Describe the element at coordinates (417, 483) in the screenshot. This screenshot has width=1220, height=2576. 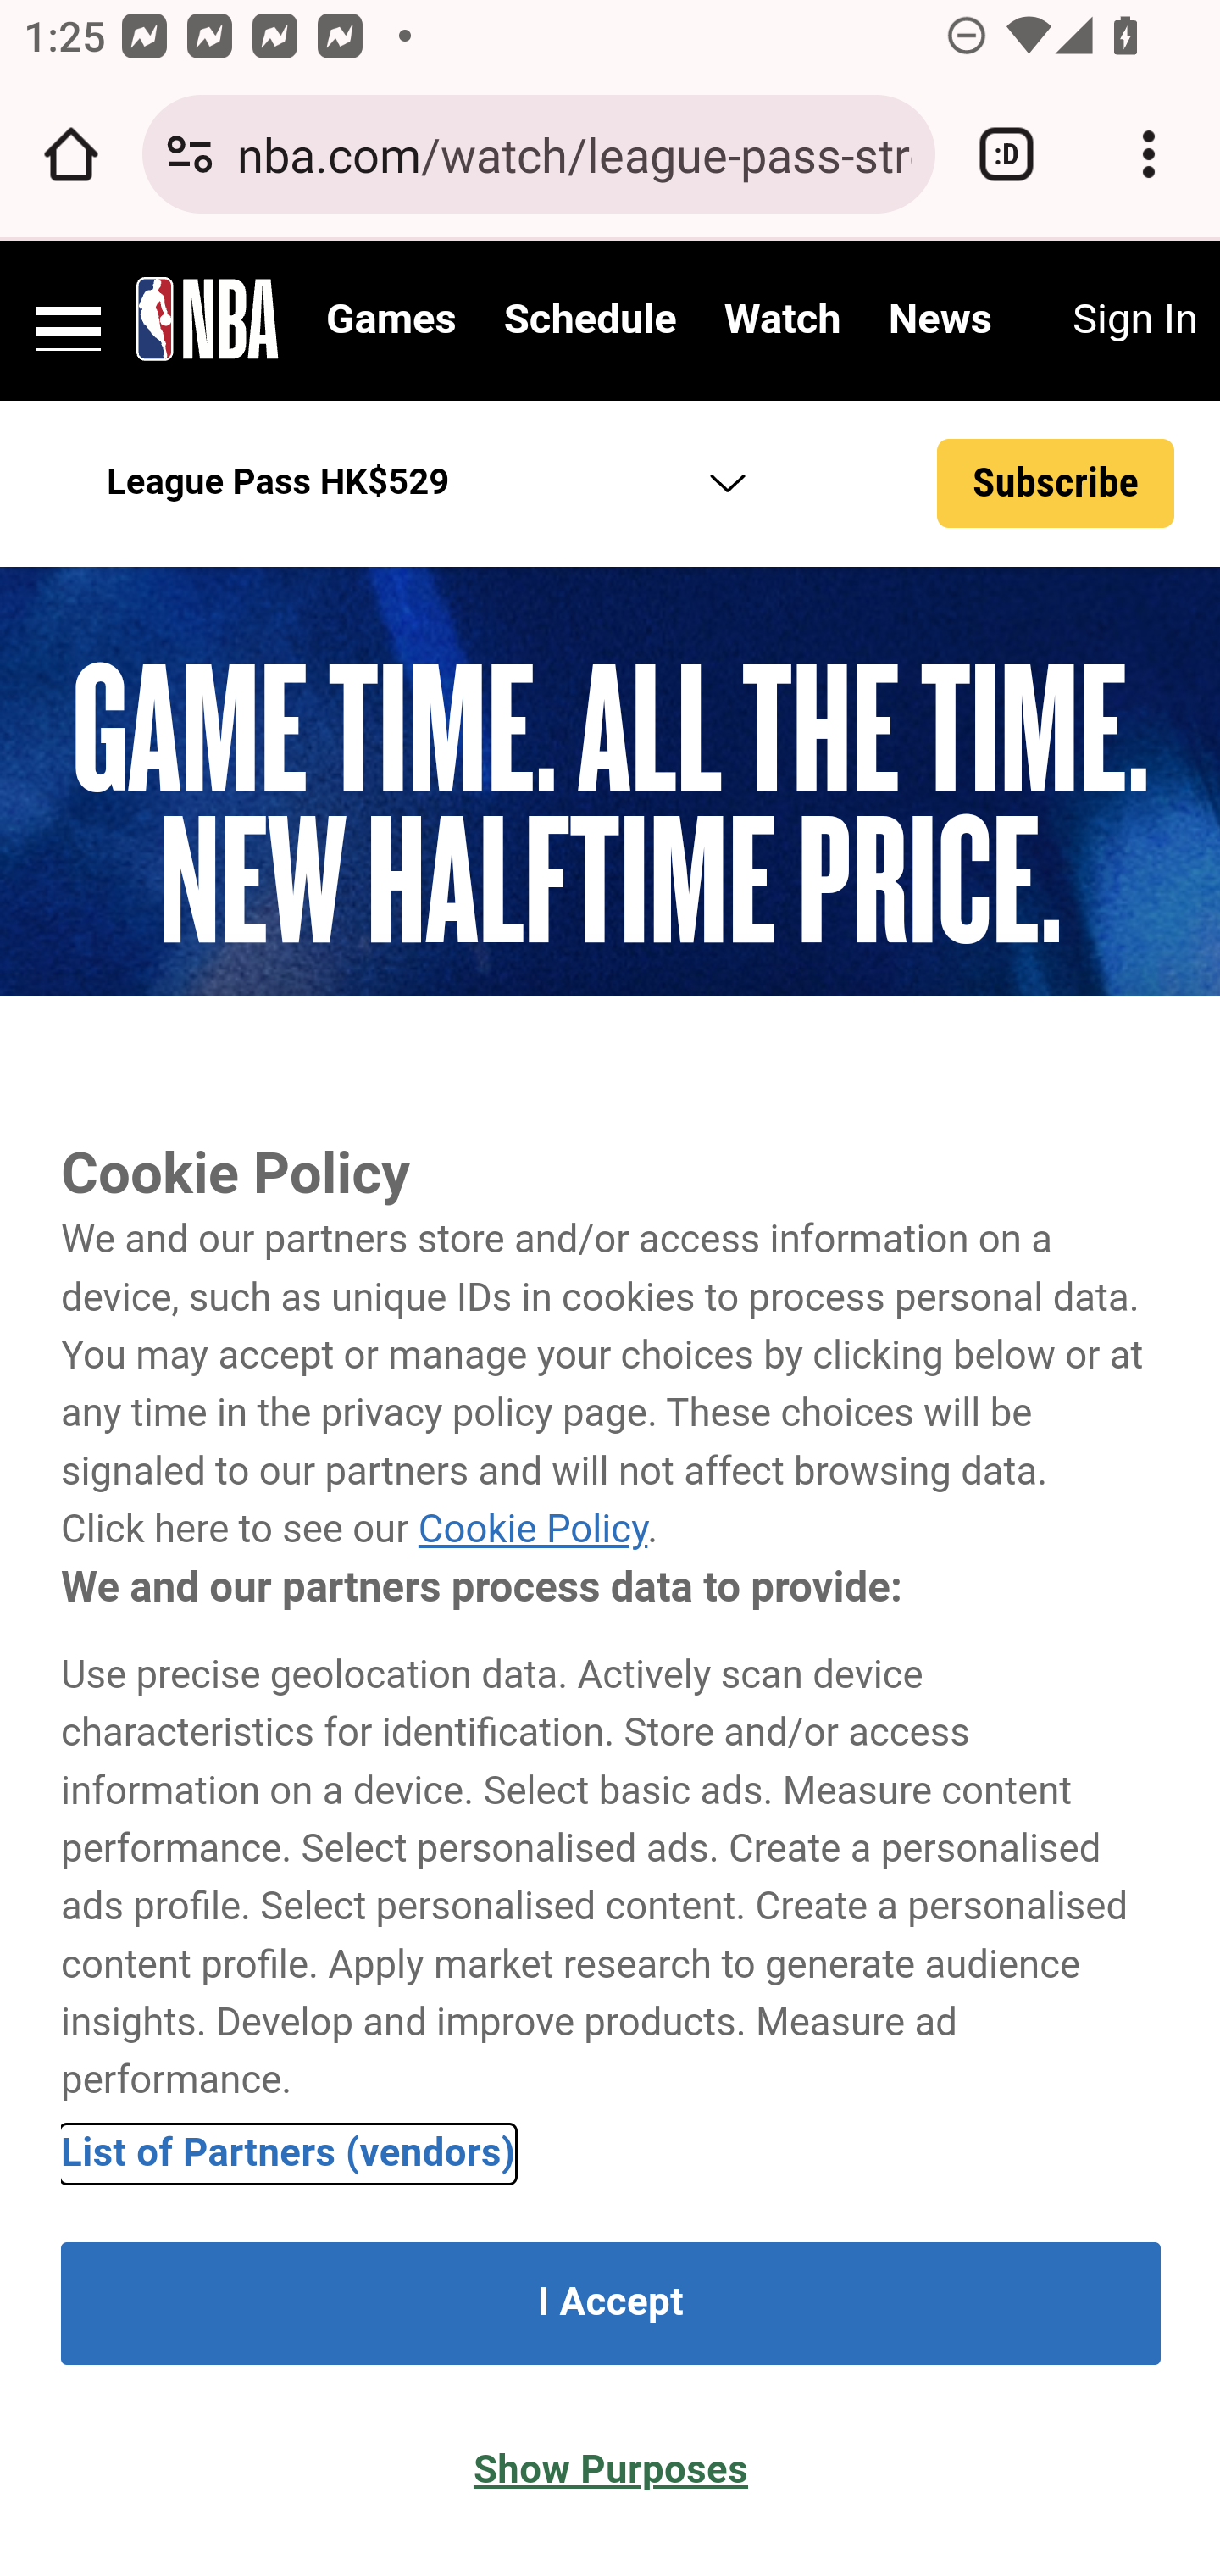
I see `League Pass HK$529` at that location.